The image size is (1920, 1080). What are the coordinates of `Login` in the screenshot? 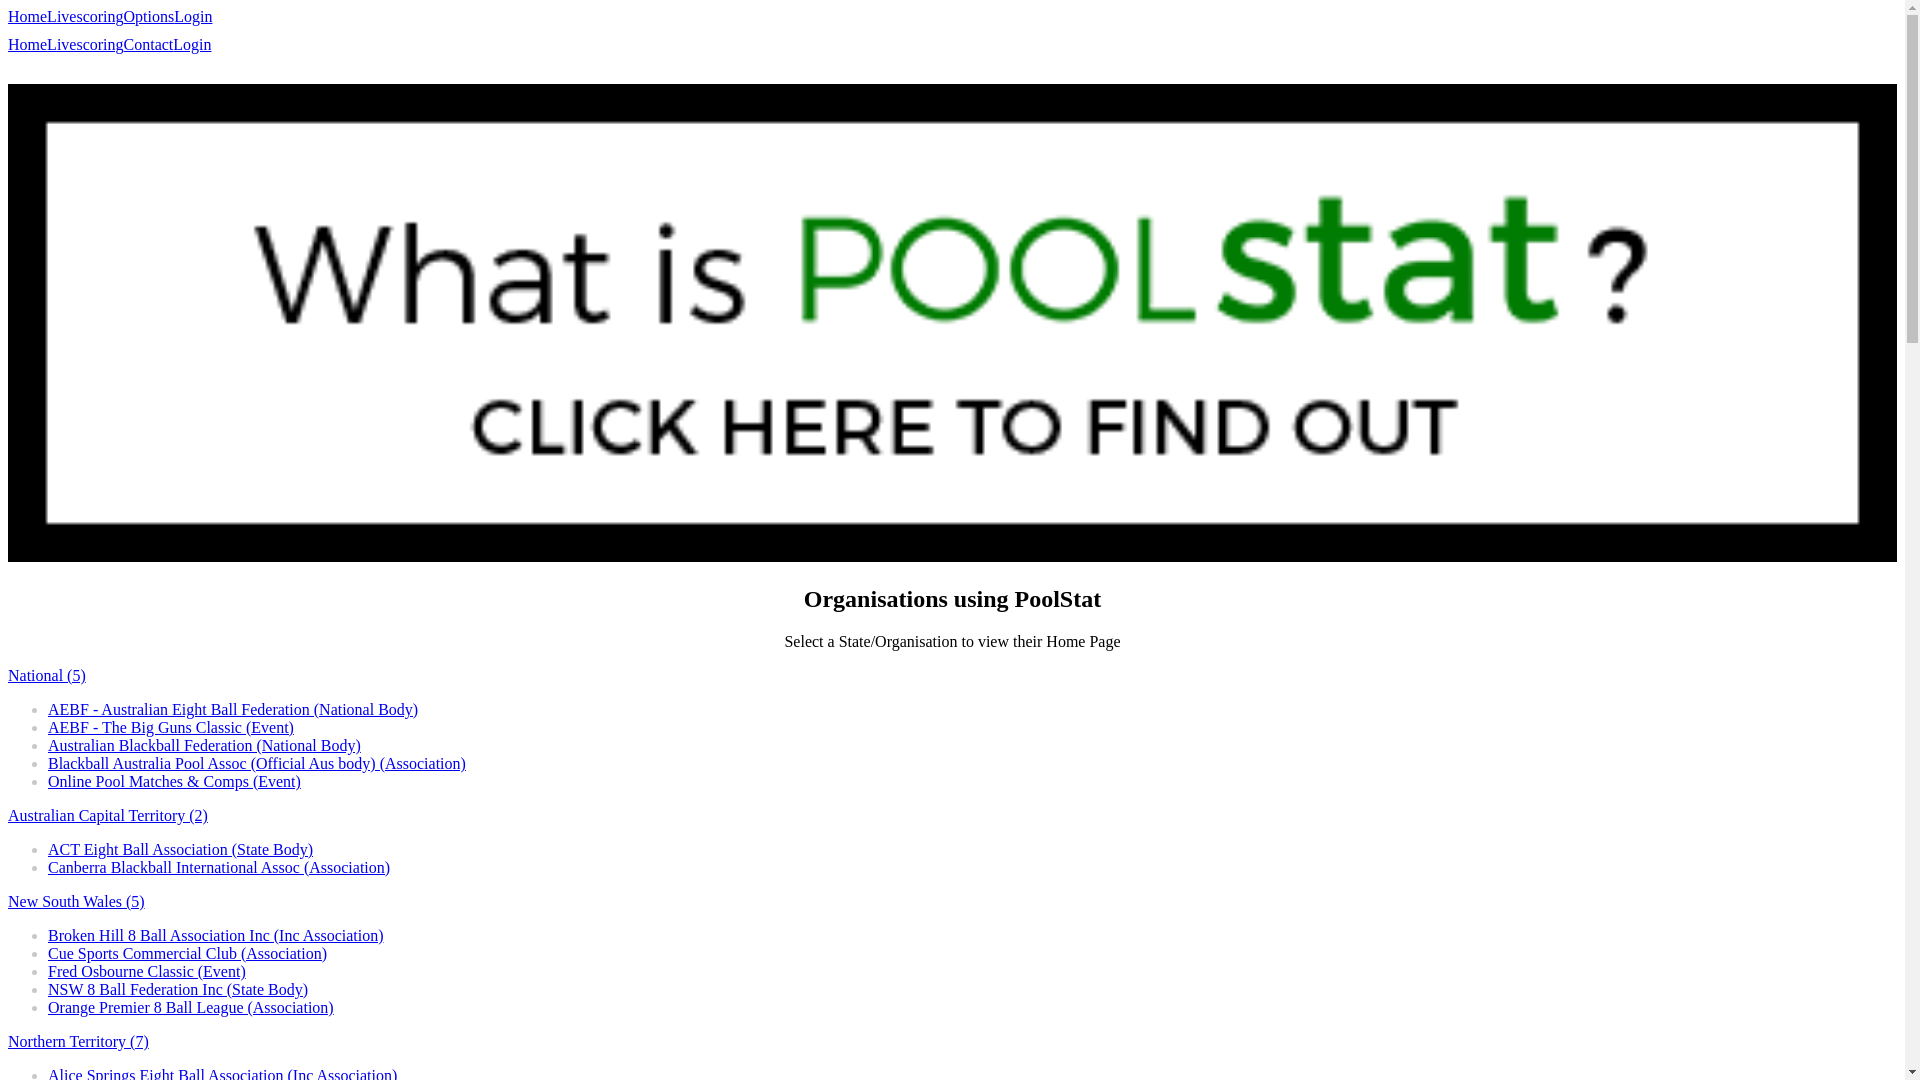 It's located at (193, 17).